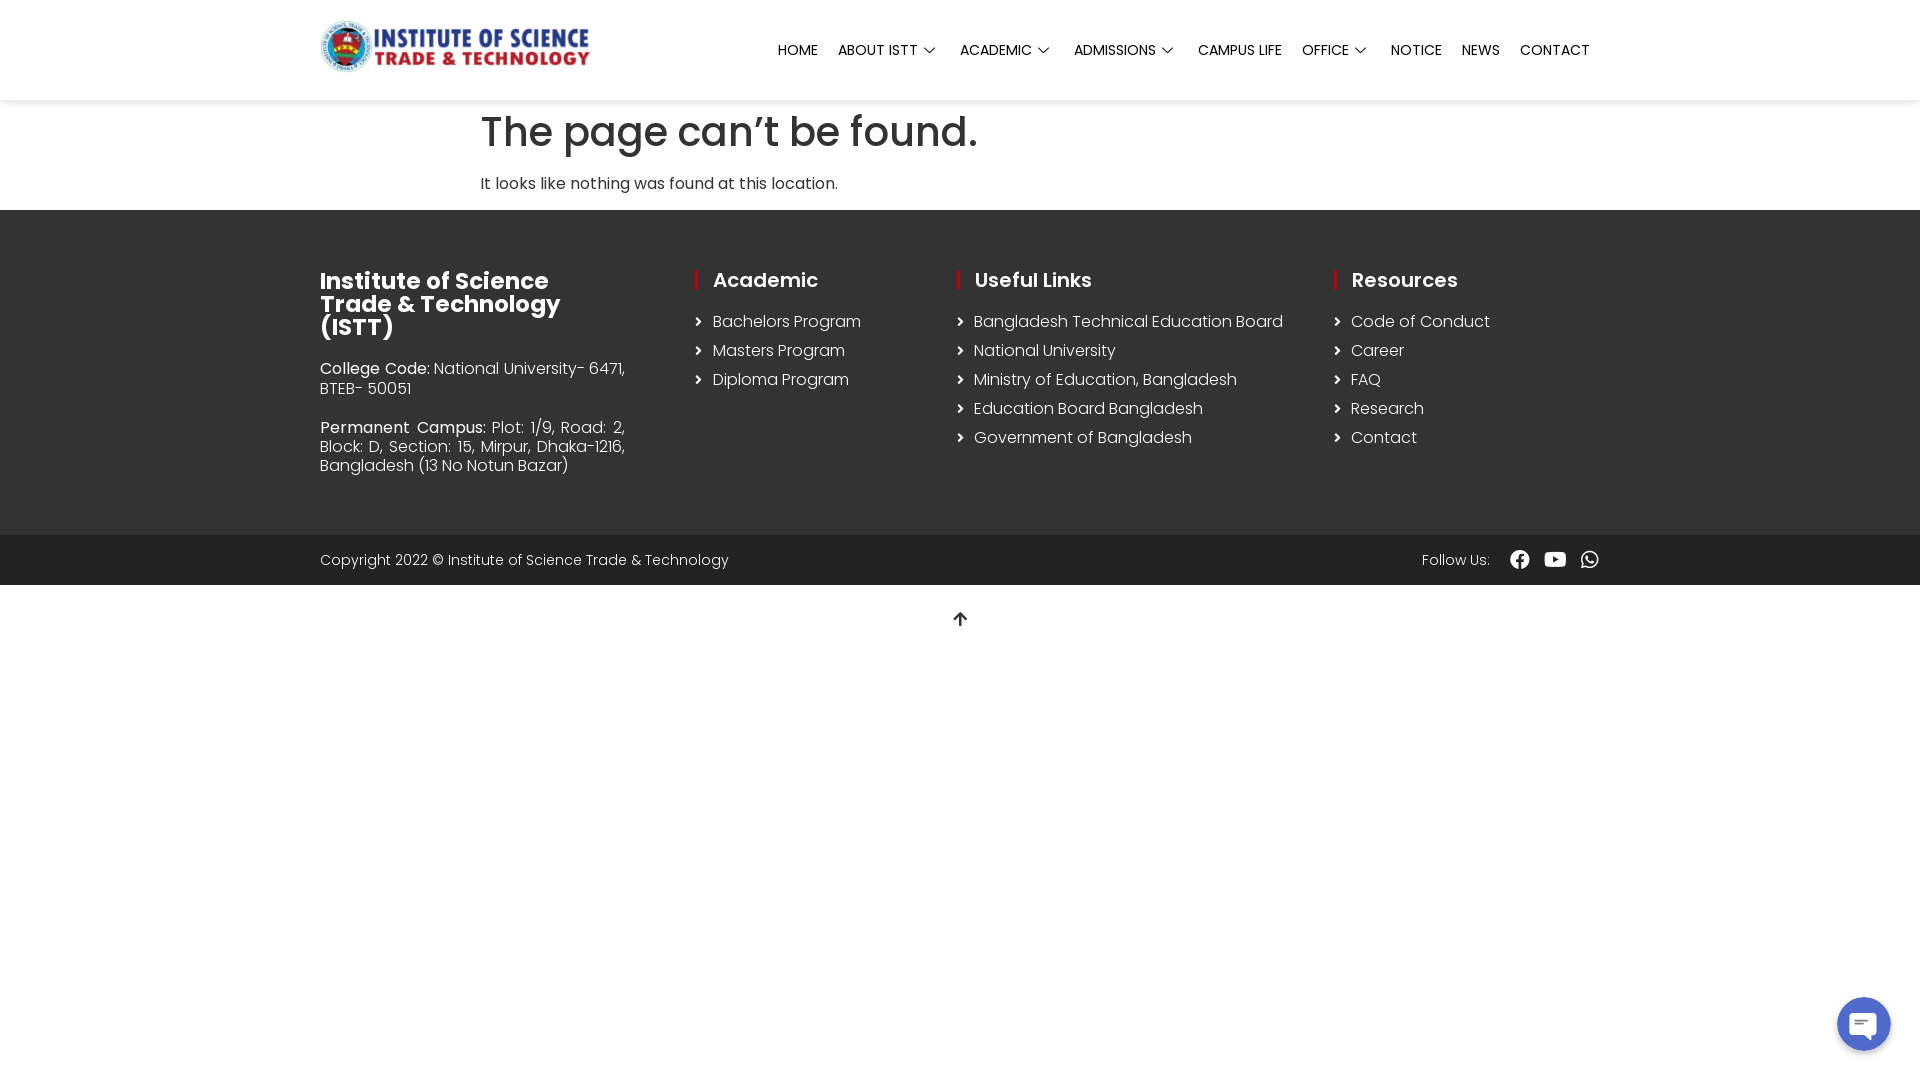  What do you see at coordinates (1136, 322) in the screenshot?
I see `Bangladesh Technical Education Board` at bounding box center [1136, 322].